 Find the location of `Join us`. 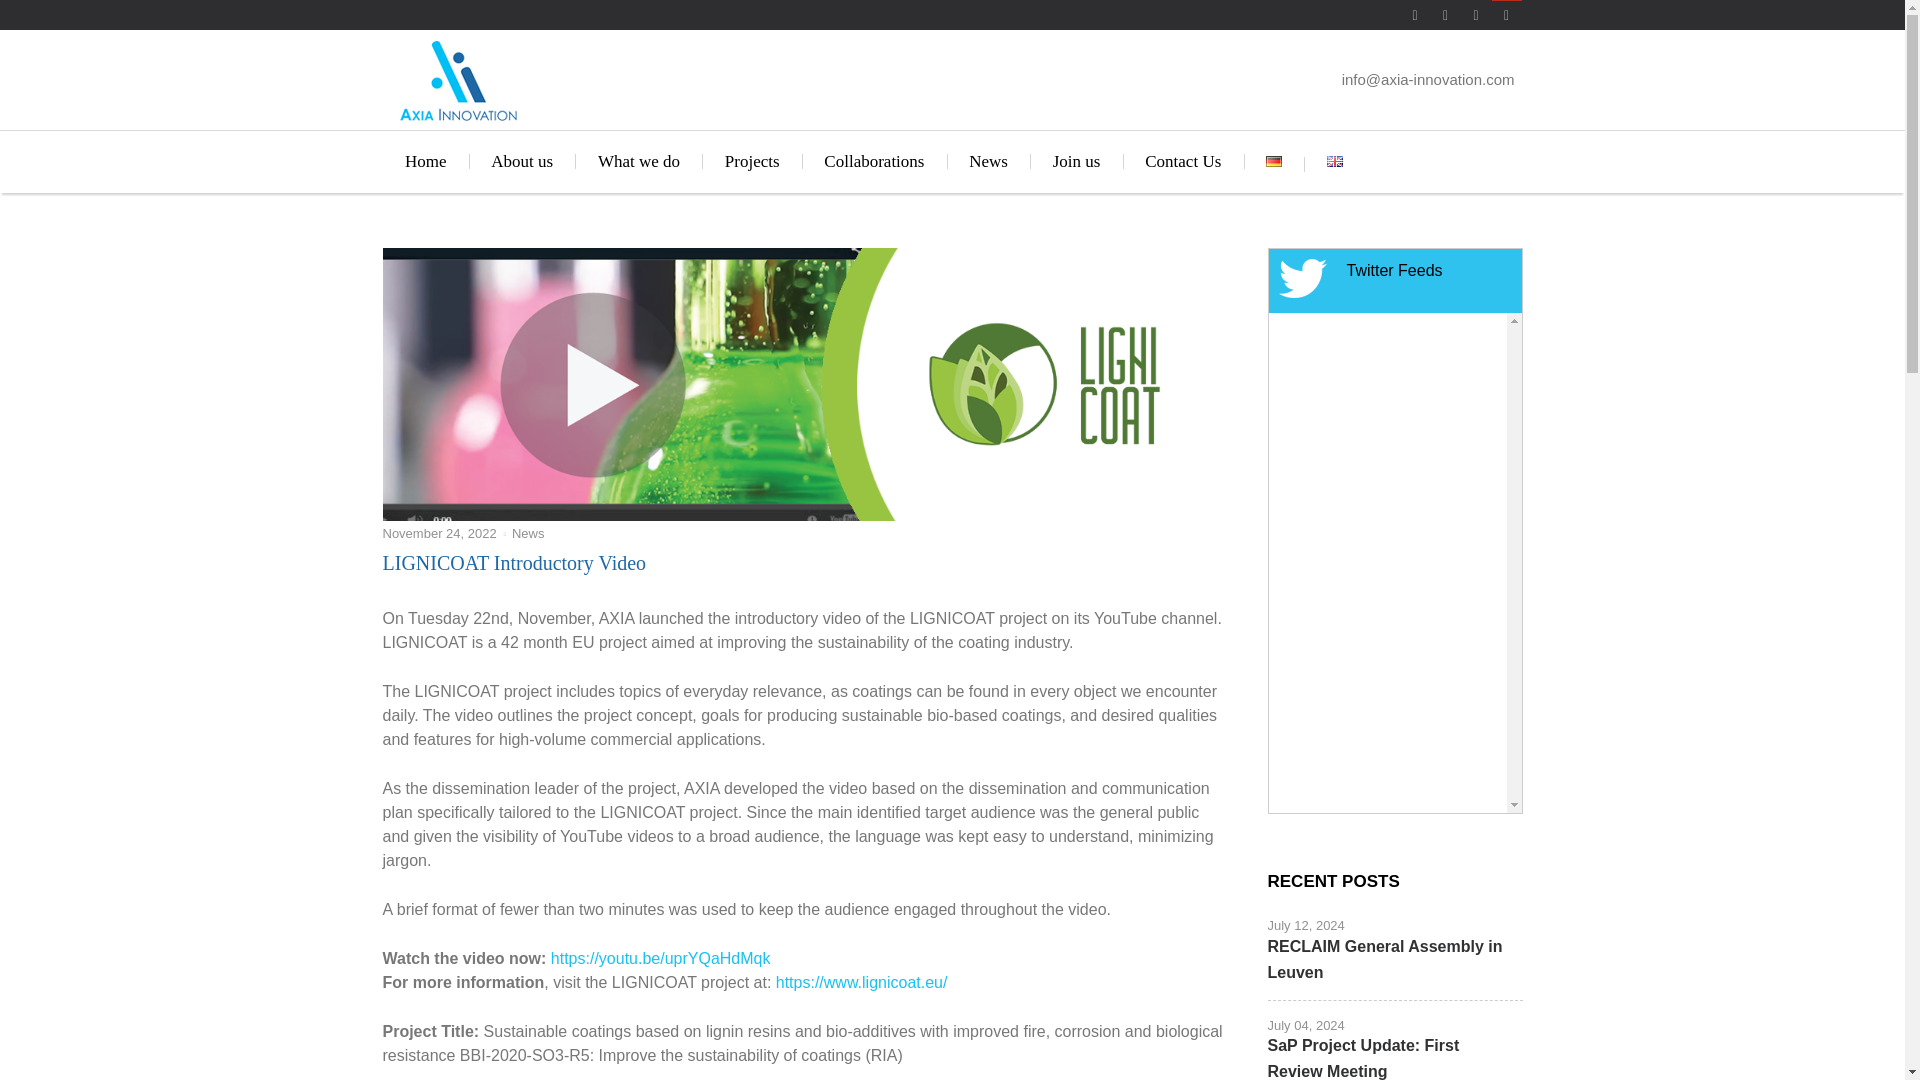

Join us is located at coordinates (1076, 162).